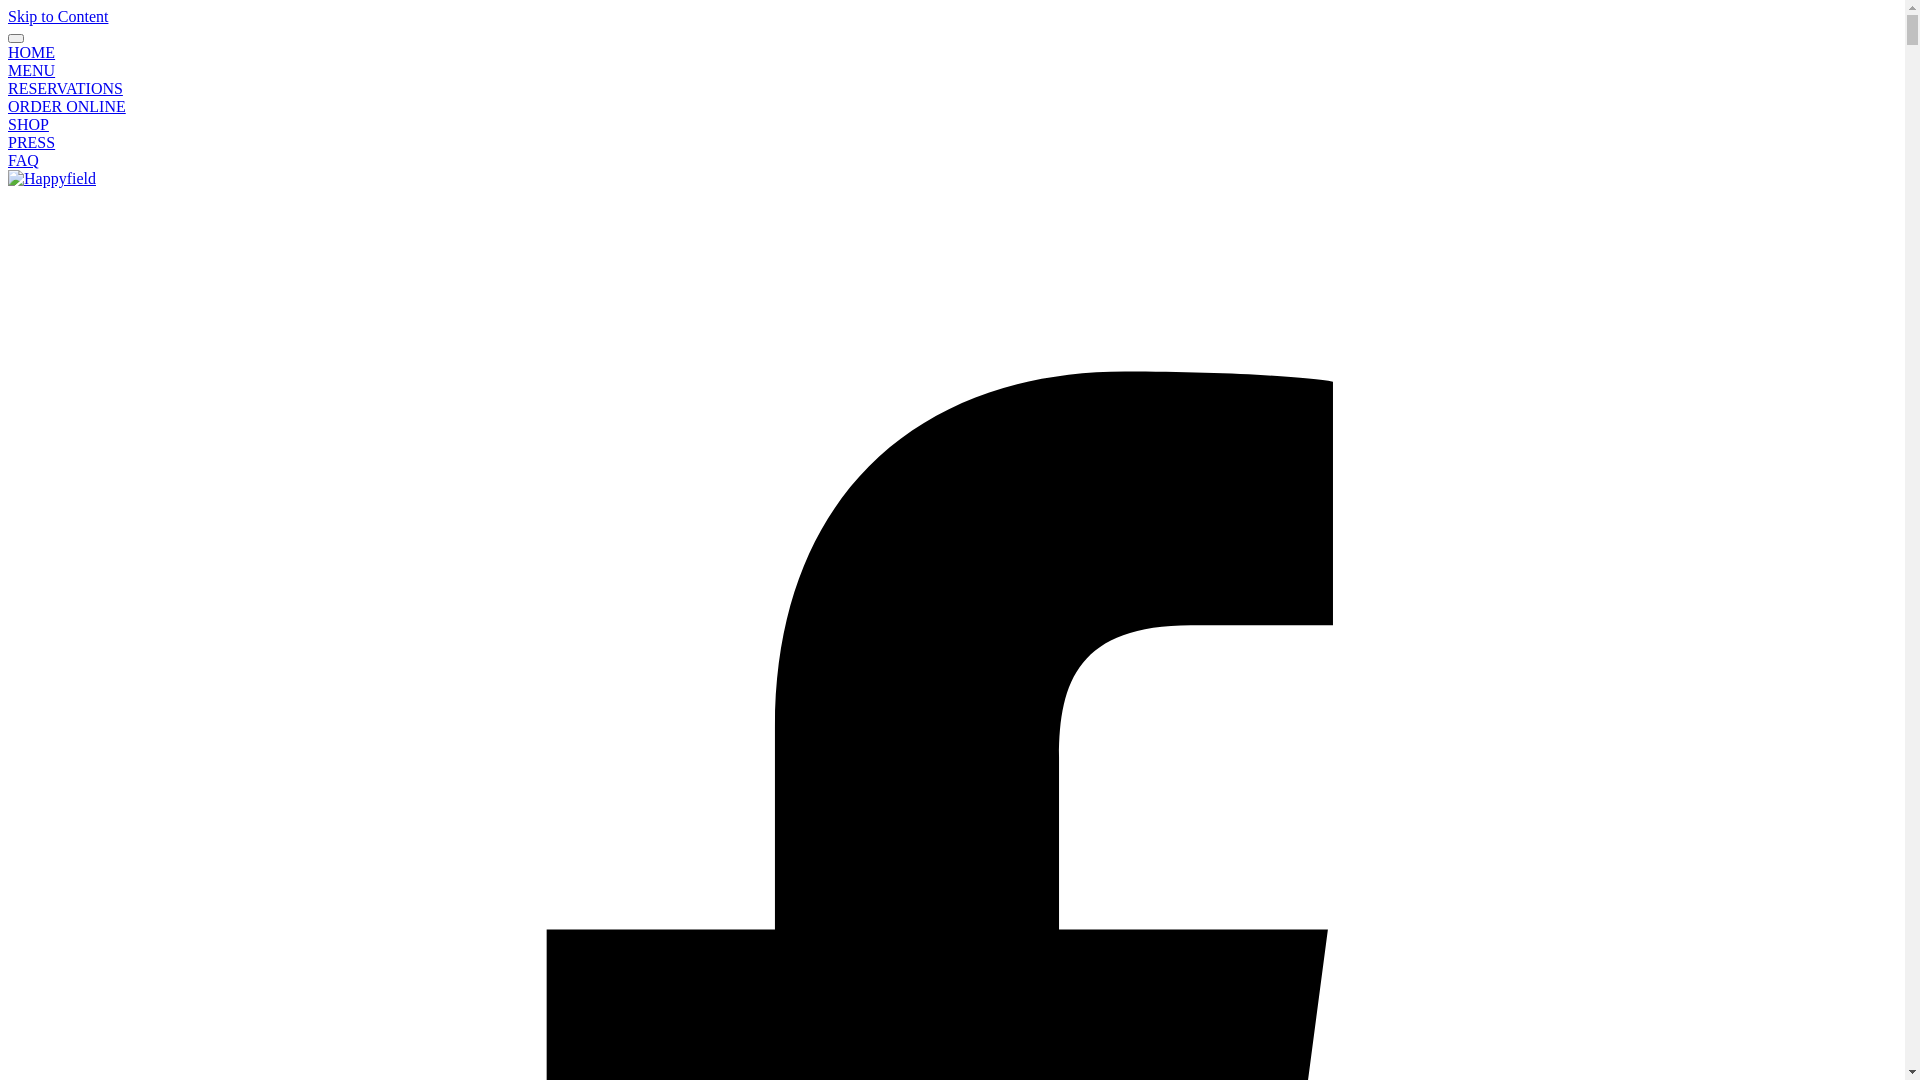 Image resolution: width=1920 pixels, height=1080 pixels. Describe the element at coordinates (24, 160) in the screenshot. I see `FAQ` at that location.